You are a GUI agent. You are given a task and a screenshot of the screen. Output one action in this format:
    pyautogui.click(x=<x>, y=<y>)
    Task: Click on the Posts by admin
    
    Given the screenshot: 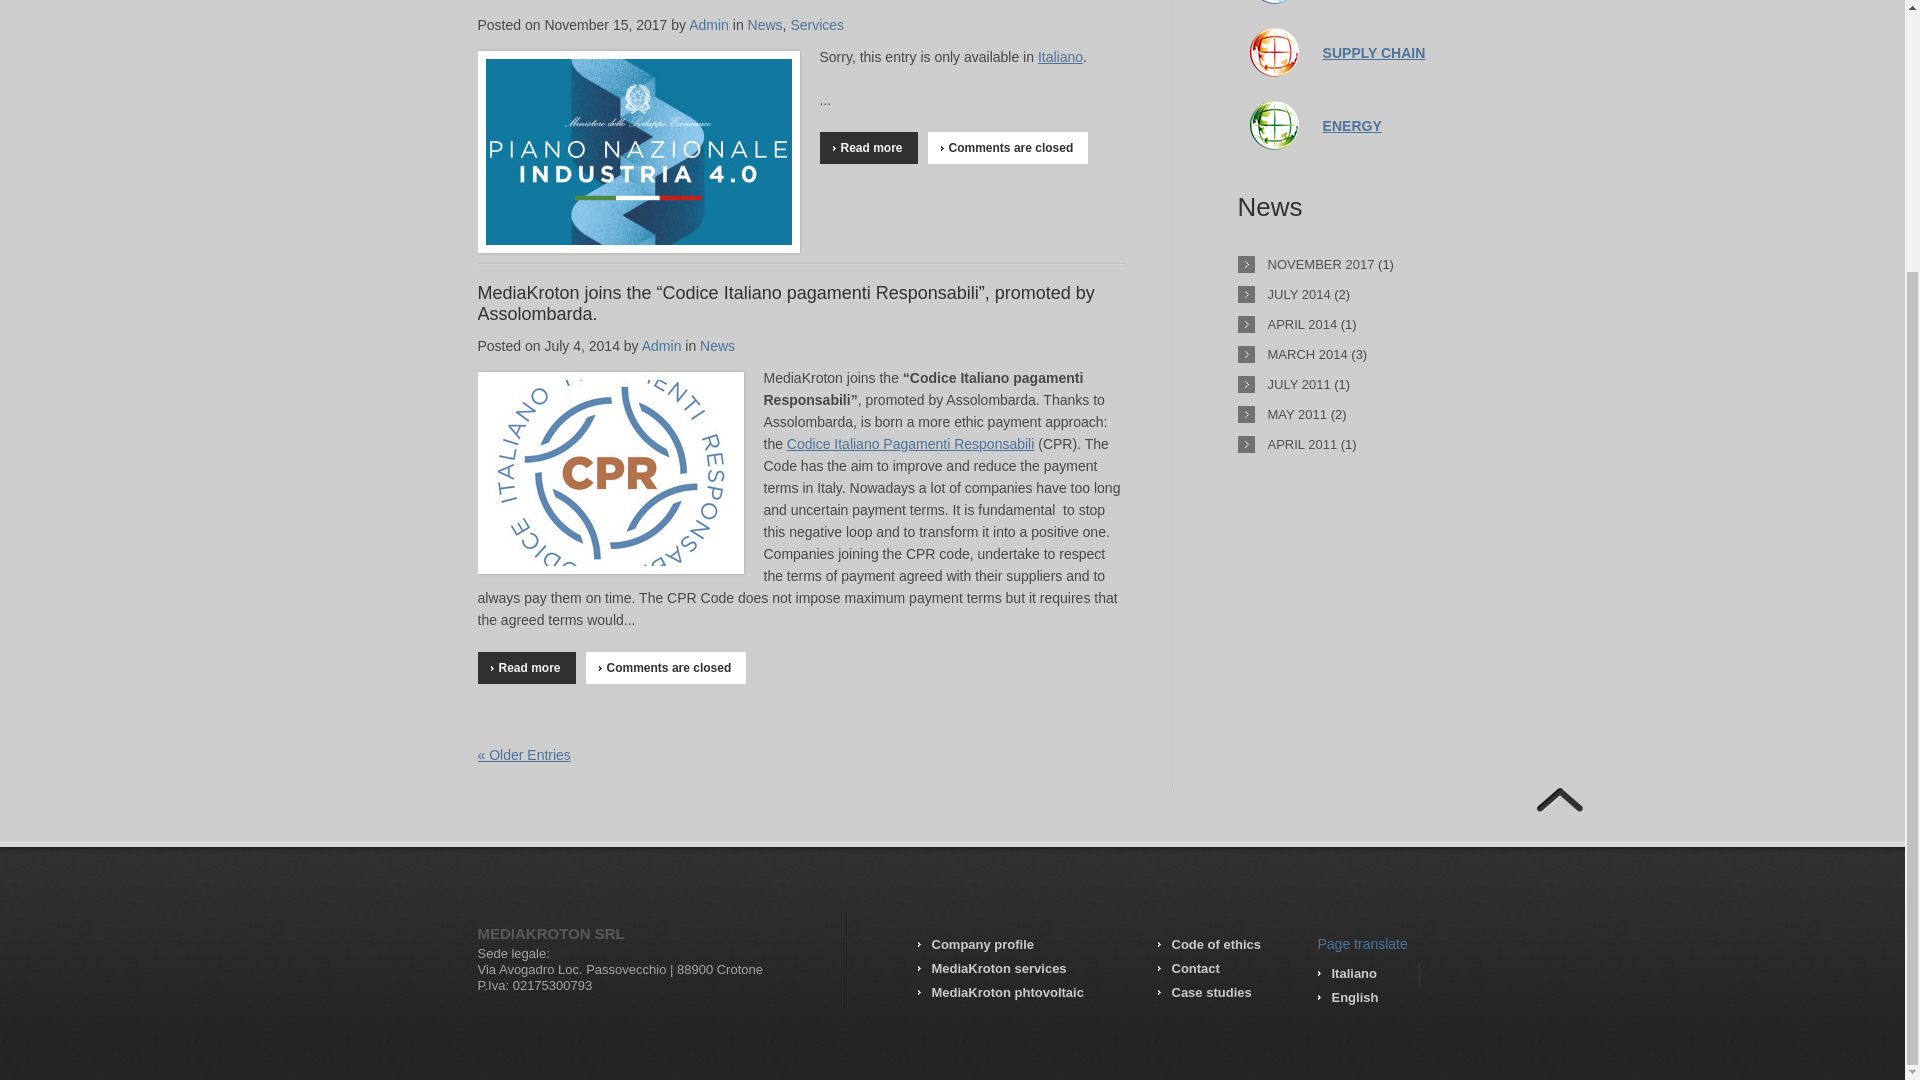 What is the action you would take?
    pyautogui.click(x=709, y=25)
    